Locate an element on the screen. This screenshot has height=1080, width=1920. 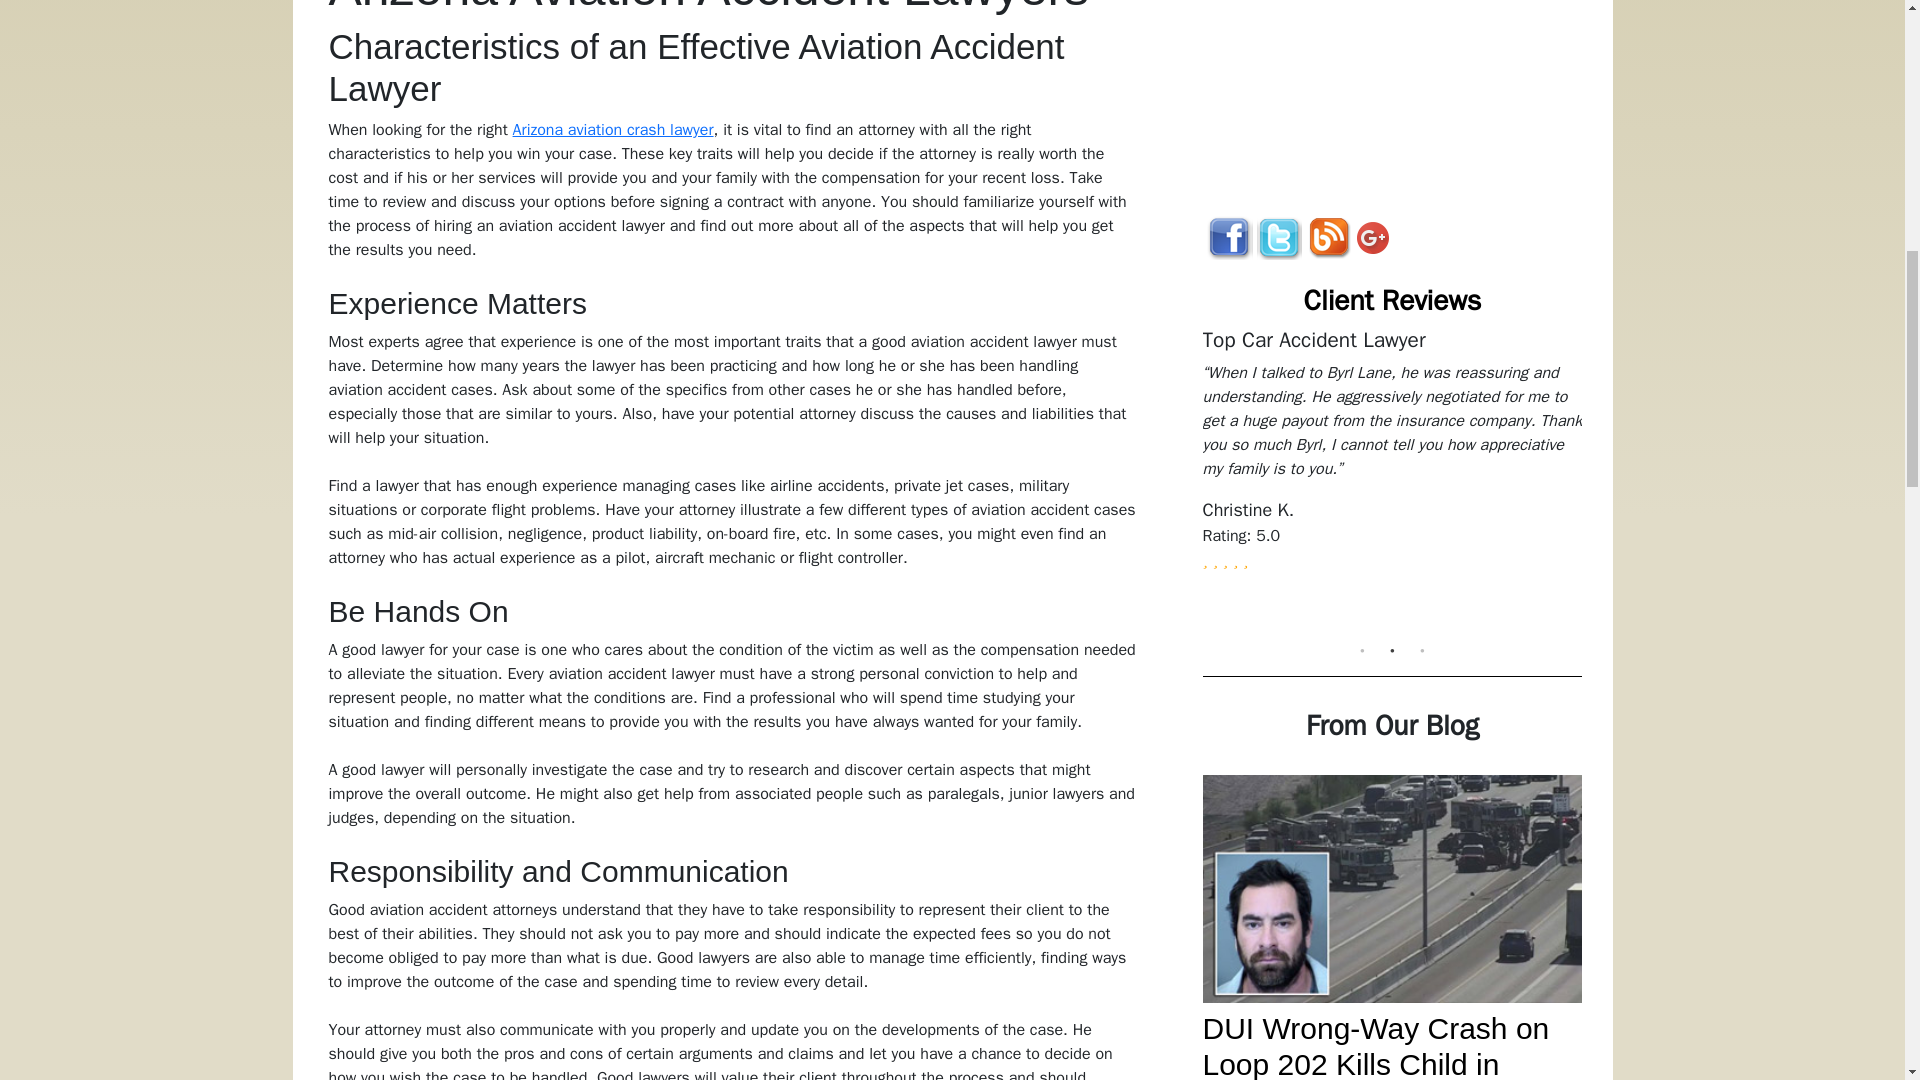
3 is located at coordinates (1422, 650).